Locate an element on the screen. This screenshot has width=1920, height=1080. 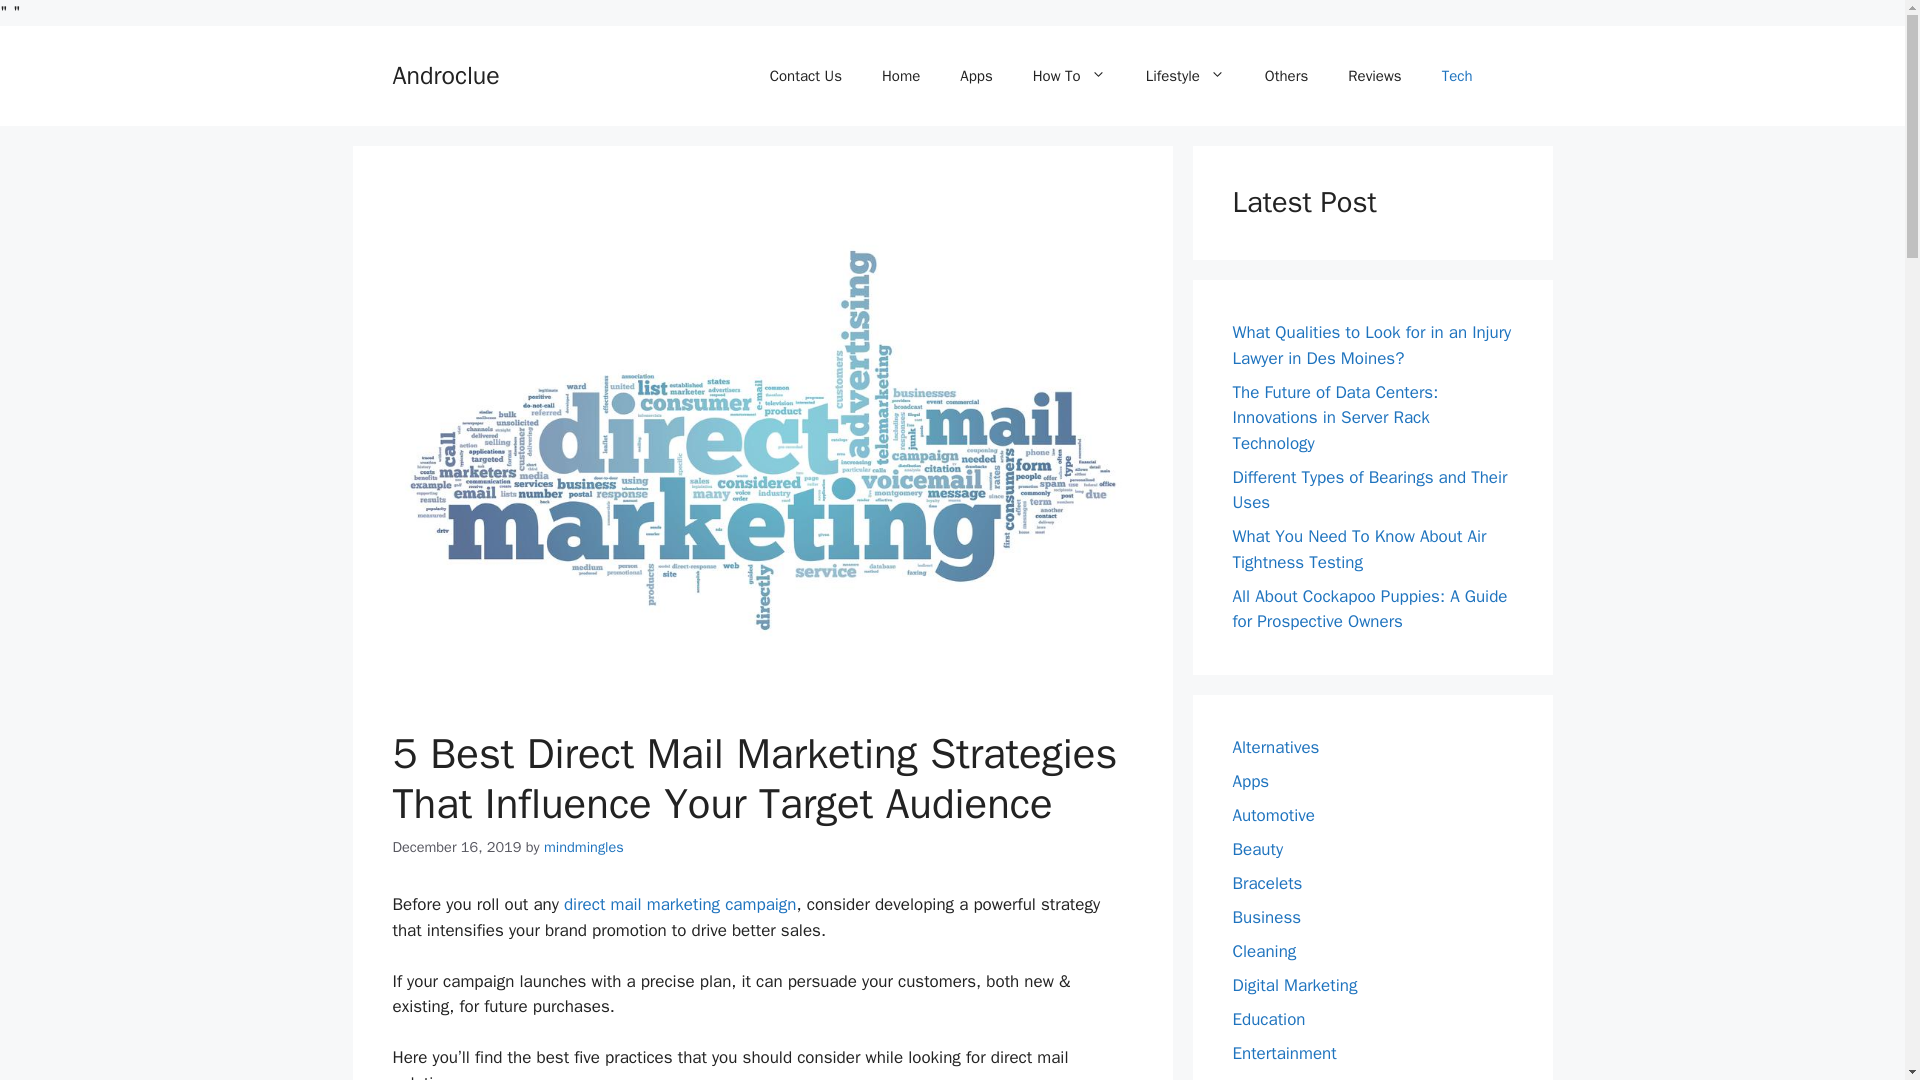
mindmingles is located at coordinates (584, 847).